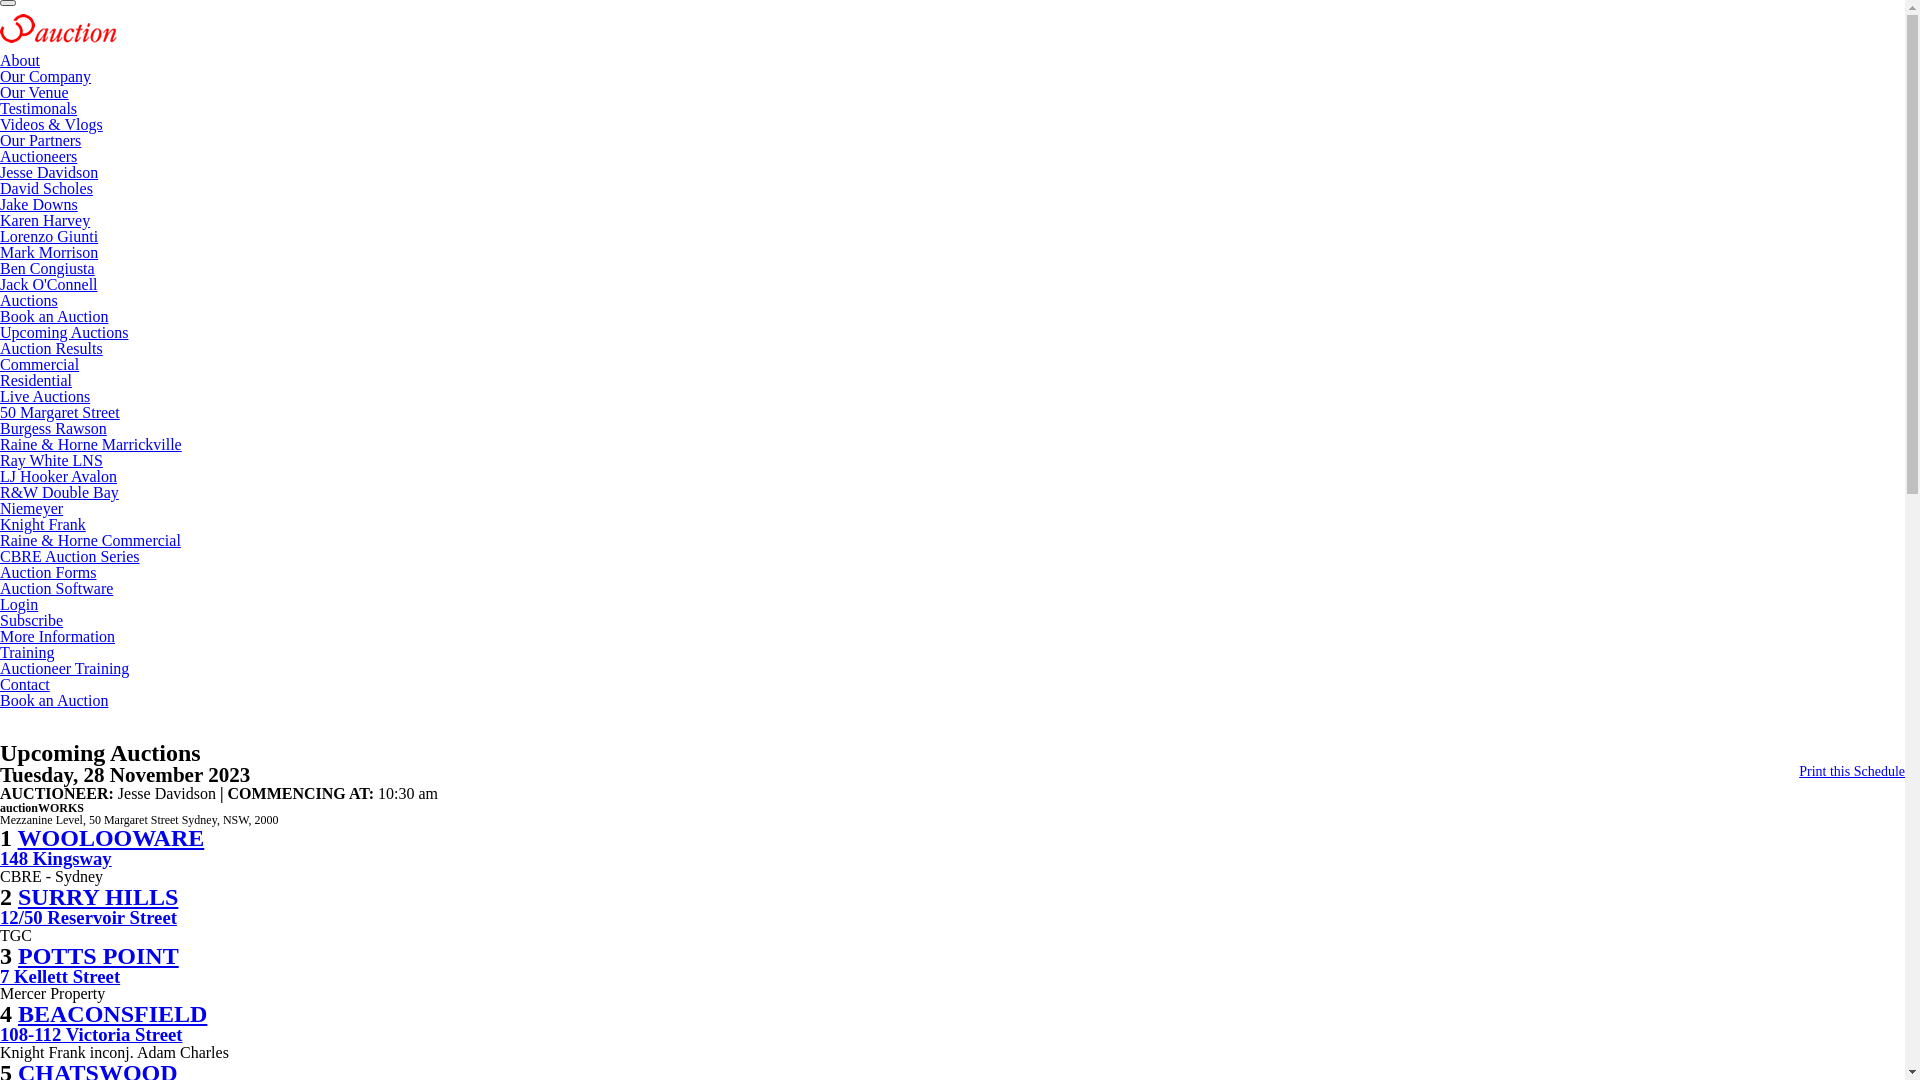 The width and height of the screenshot is (1920, 1080). Describe the element at coordinates (60, 412) in the screenshot. I see `50 Margaret Street` at that location.